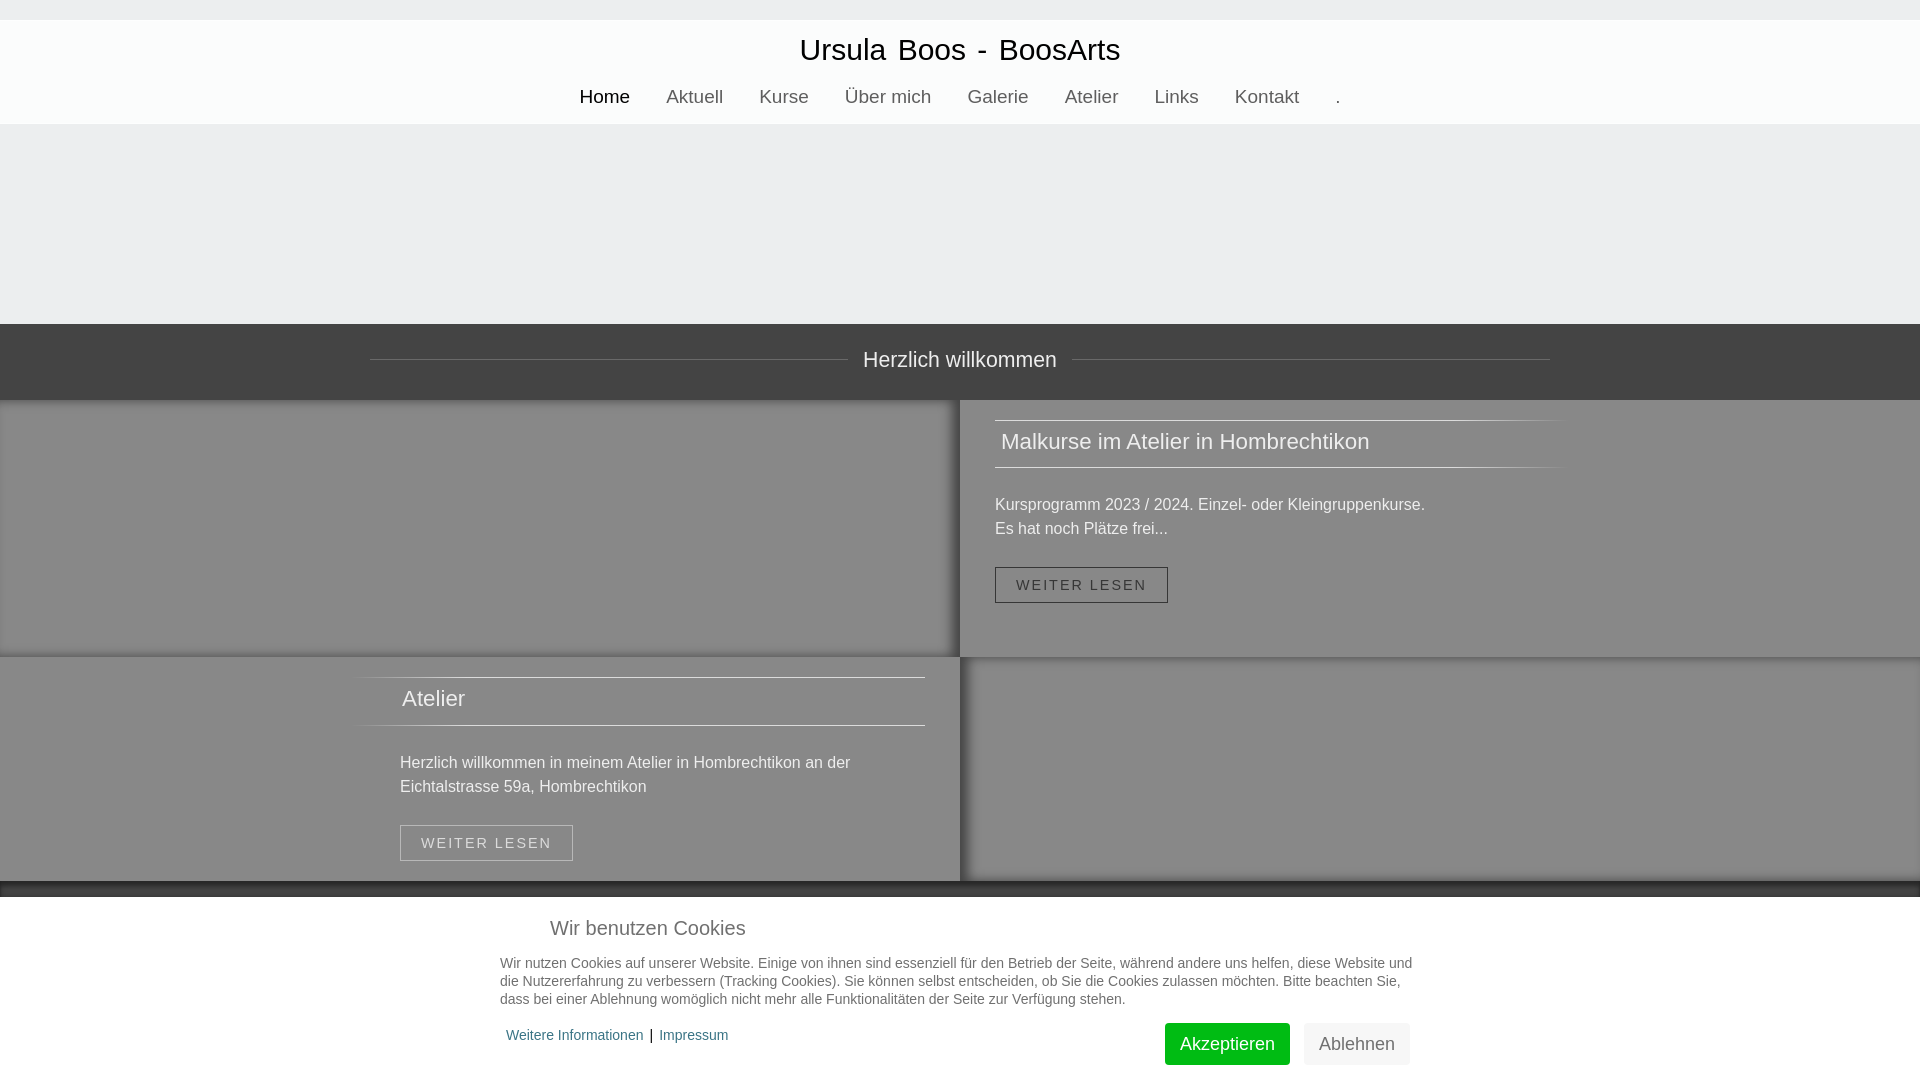  Describe the element at coordinates (1338, 96) in the screenshot. I see `.` at that location.